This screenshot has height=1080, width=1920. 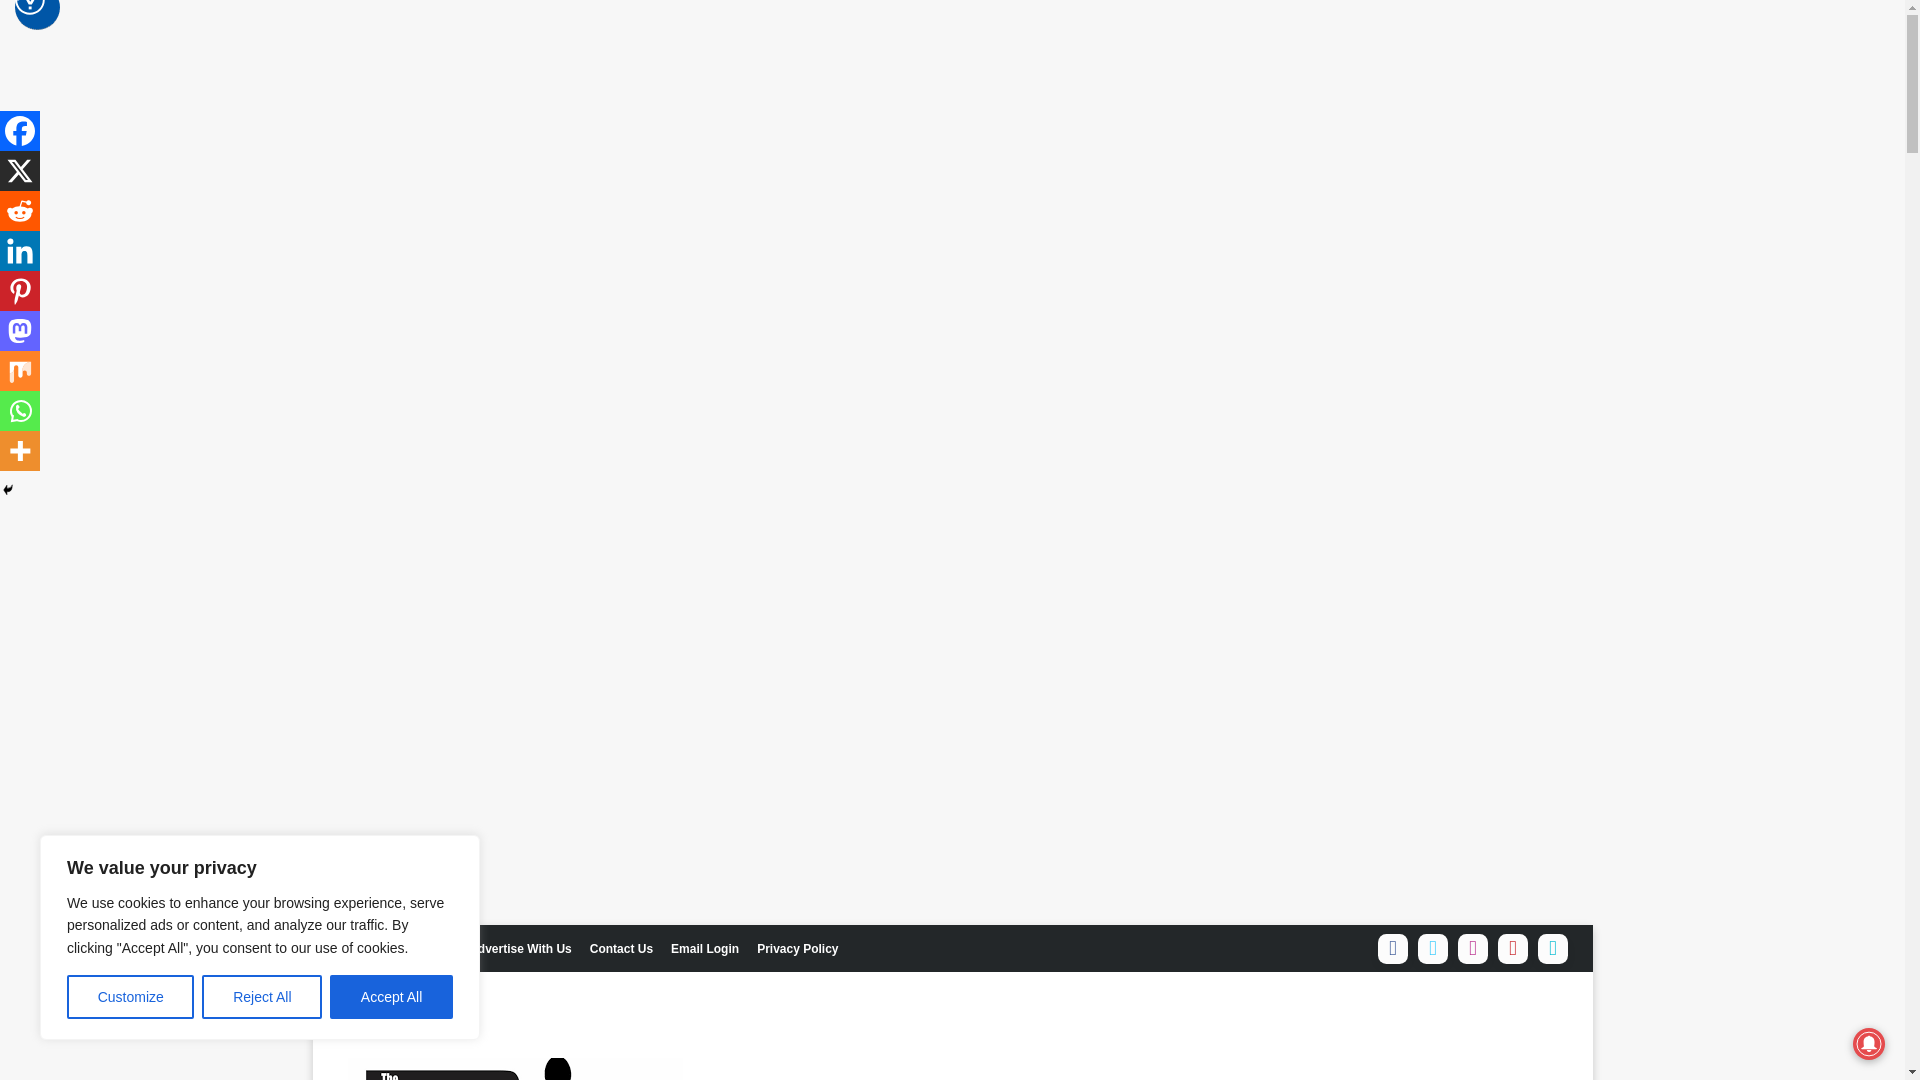 What do you see at coordinates (705, 948) in the screenshot?
I see `check mail` at bounding box center [705, 948].